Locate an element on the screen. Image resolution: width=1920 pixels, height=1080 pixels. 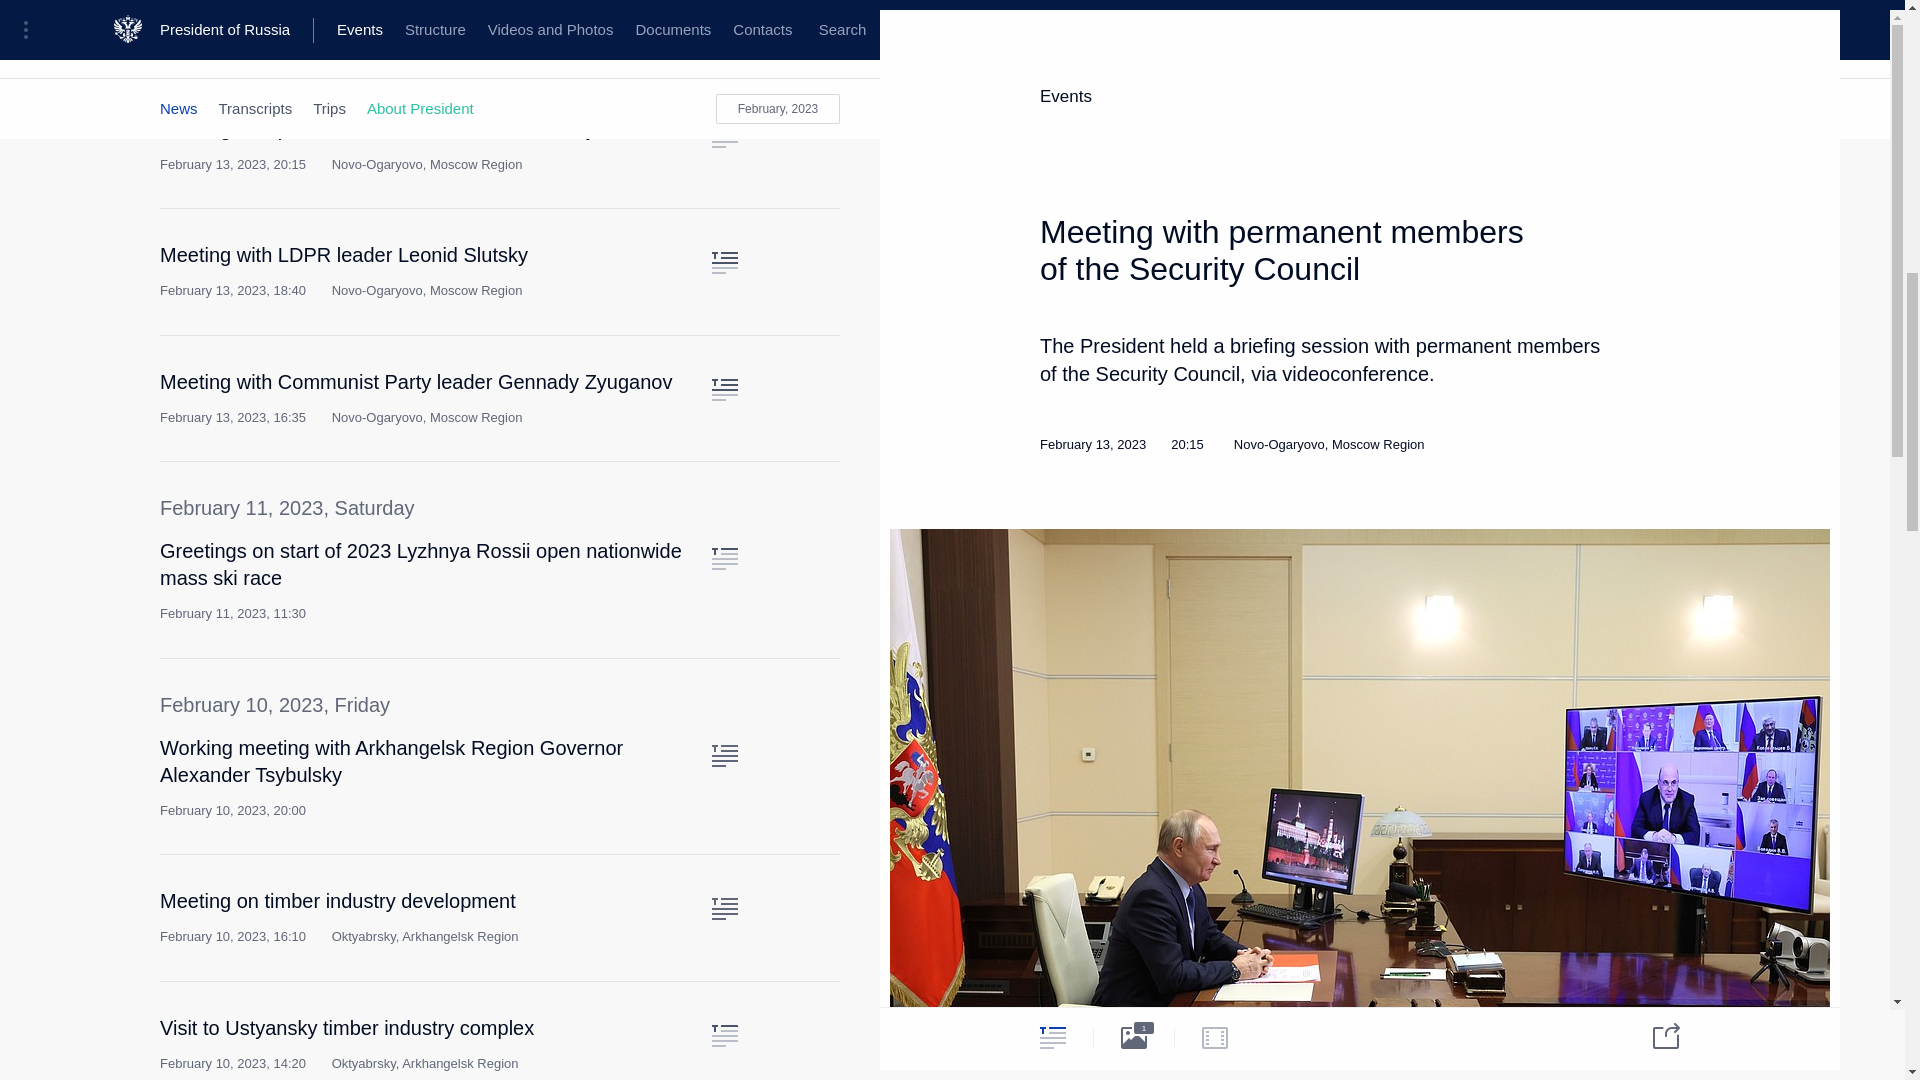
Text of the article is located at coordinates (724, 908).